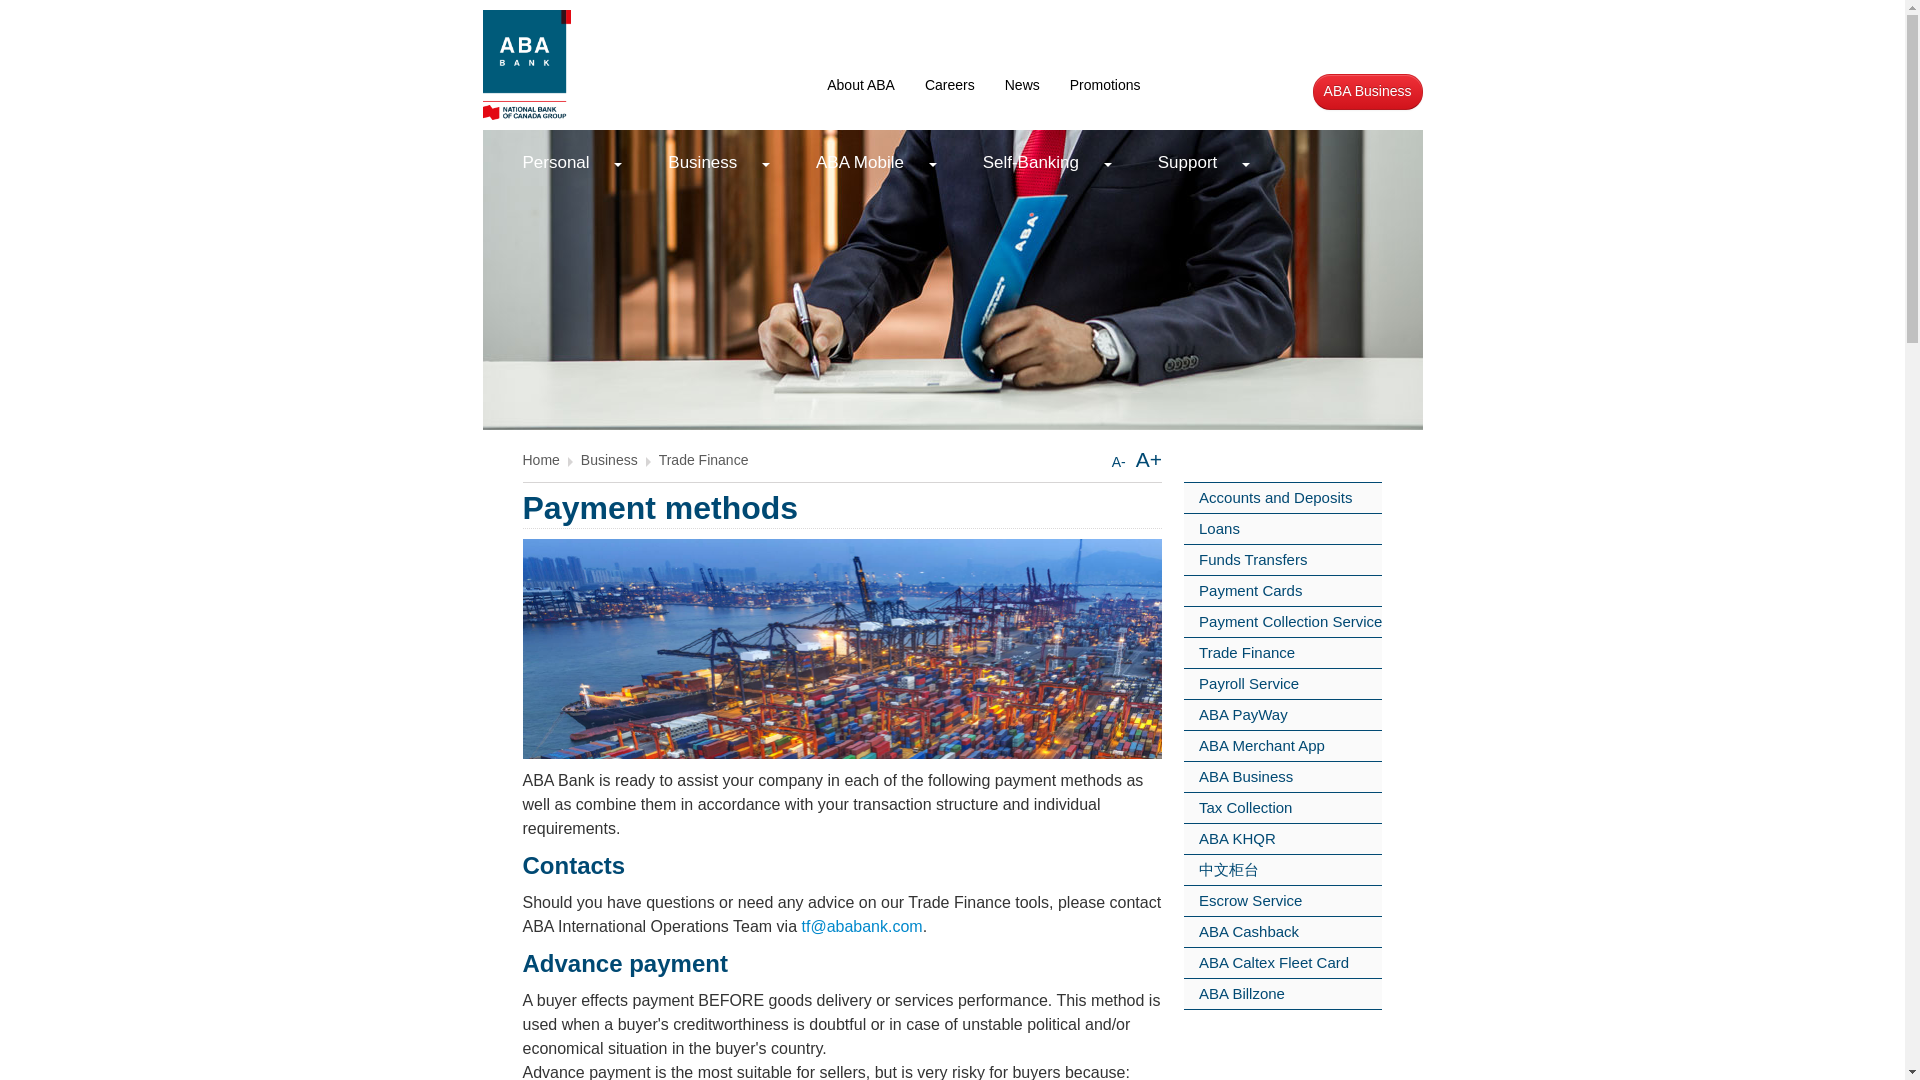  What do you see at coordinates (563, 164) in the screenshot?
I see `Personal ` at bounding box center [563, 164].